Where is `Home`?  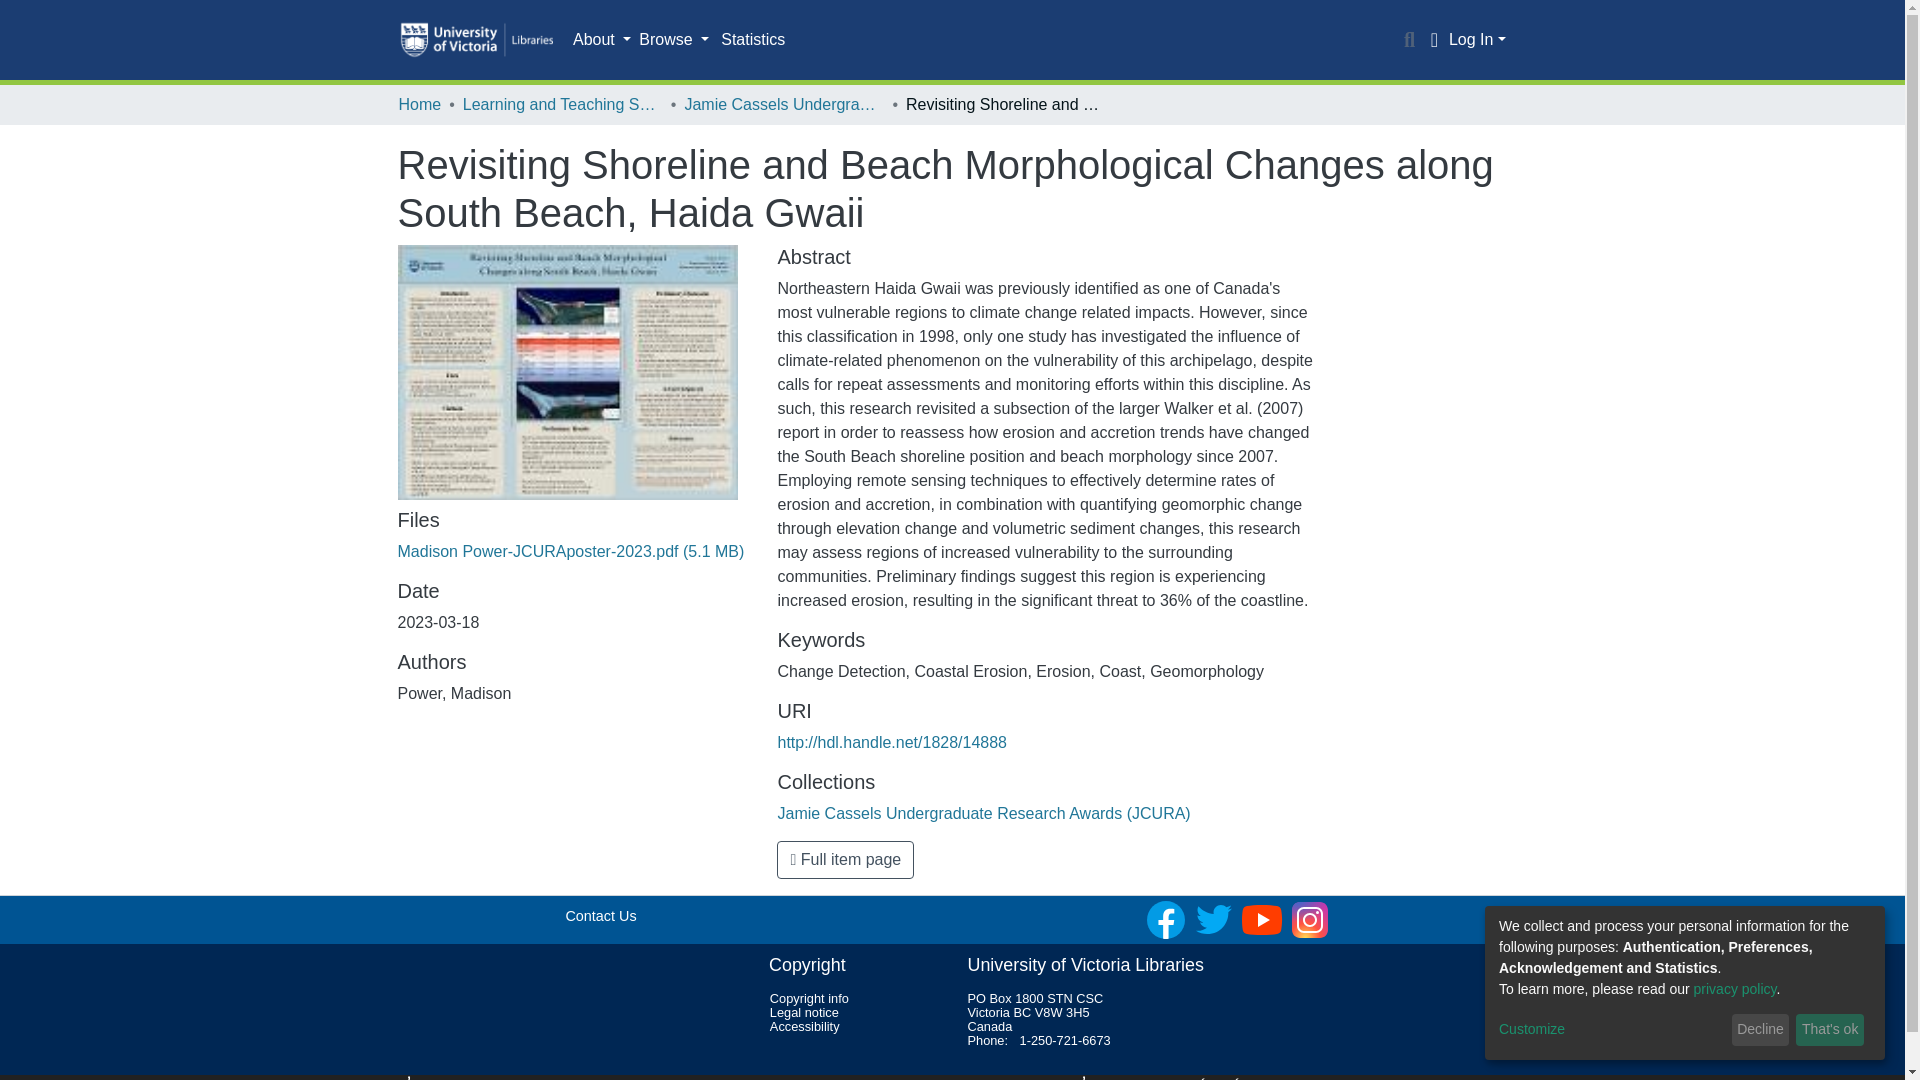
Home is located at coordinates (419, 104).